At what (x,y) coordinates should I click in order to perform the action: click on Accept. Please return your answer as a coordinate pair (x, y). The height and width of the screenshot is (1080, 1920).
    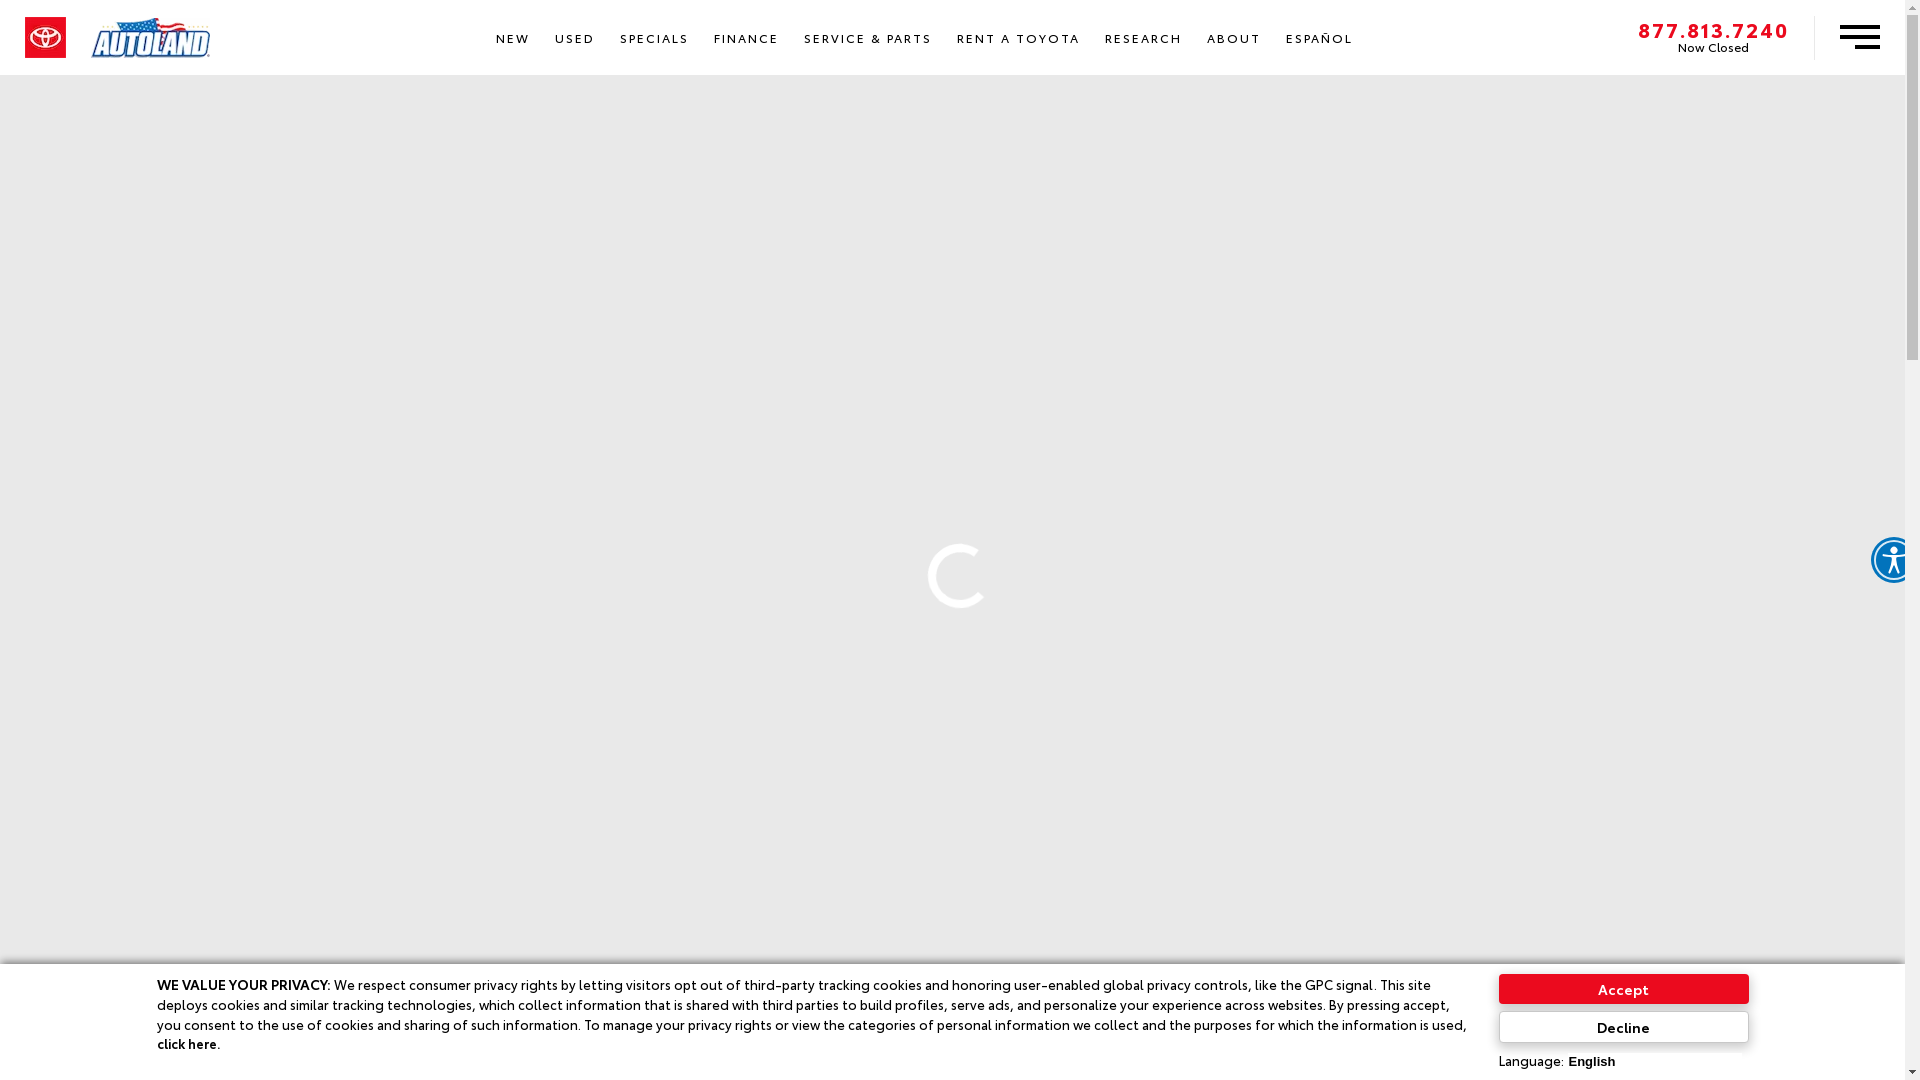
    Looking at the image, I should click on (1623, 989).